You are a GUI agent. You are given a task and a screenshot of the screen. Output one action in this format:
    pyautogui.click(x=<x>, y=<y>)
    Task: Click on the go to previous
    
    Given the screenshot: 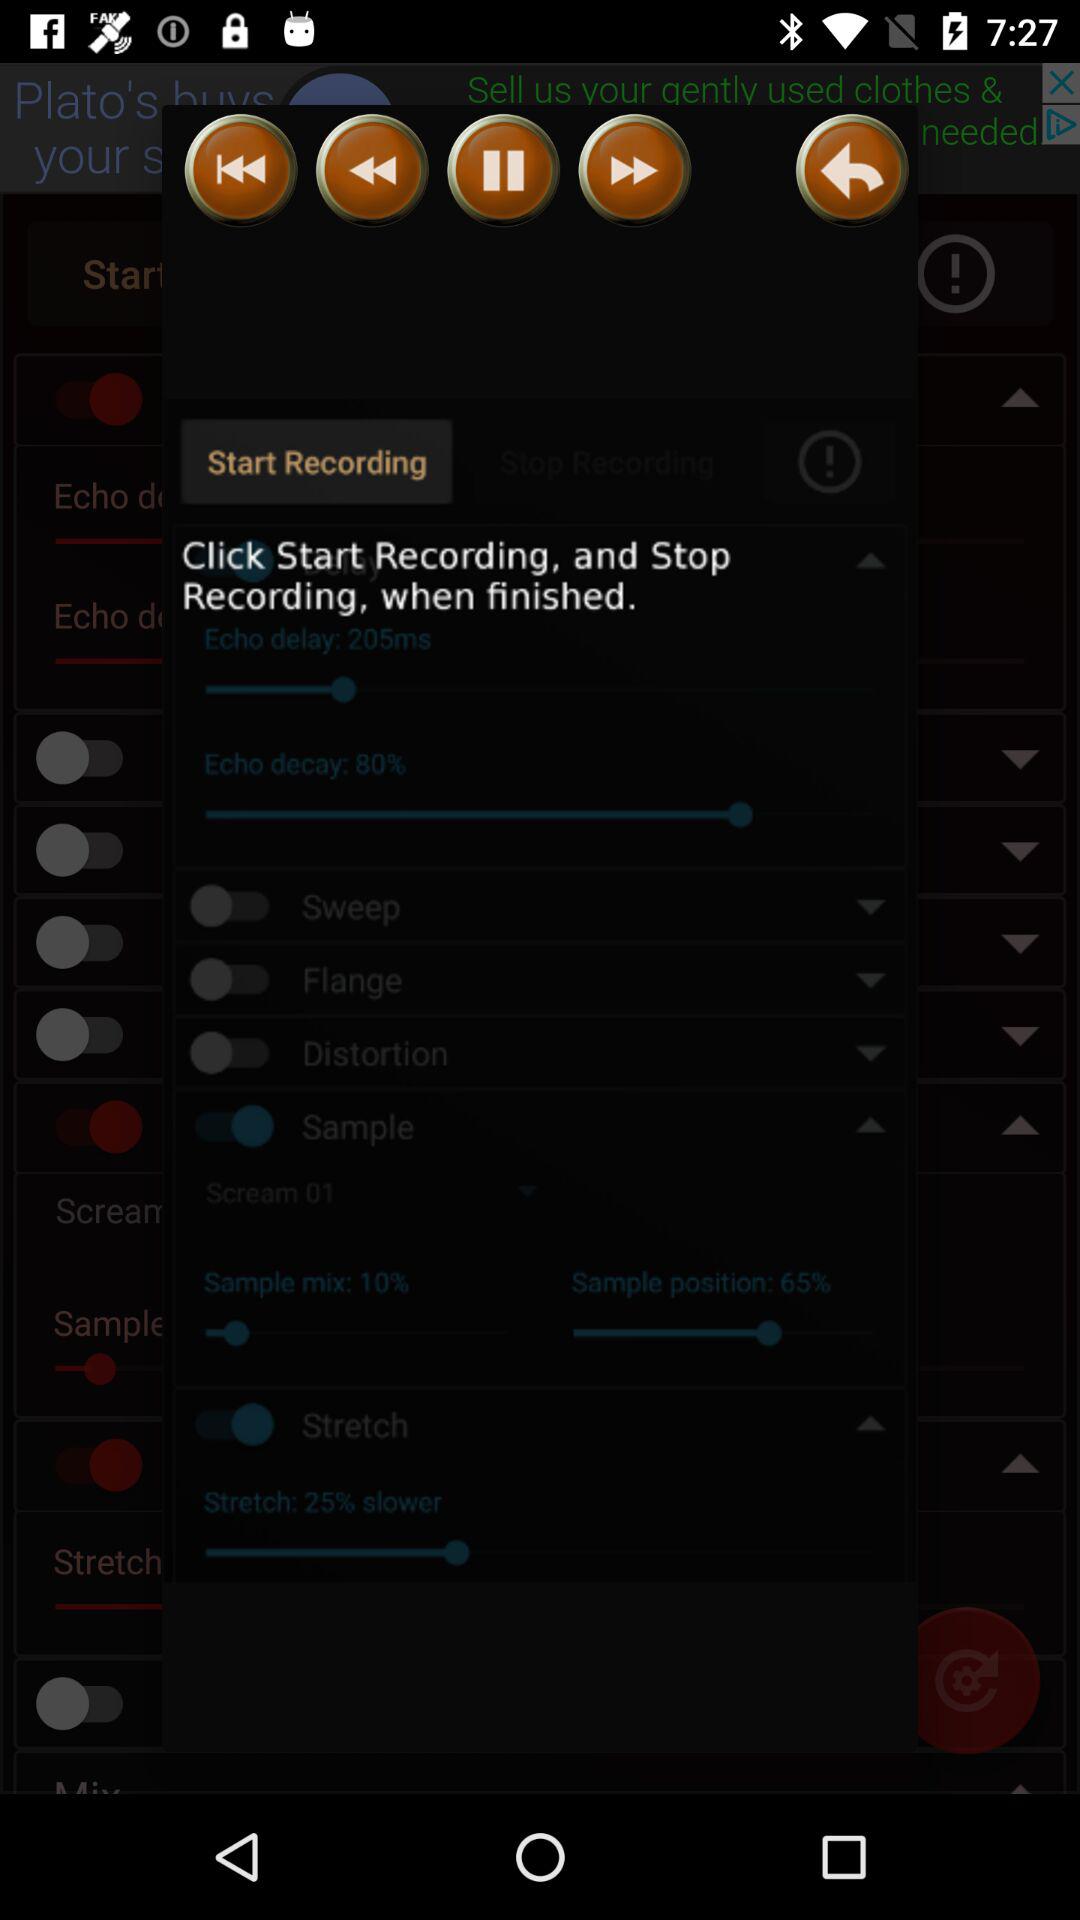 What is the action you would take?
    pyautogui.click(x=852, y=170)
    